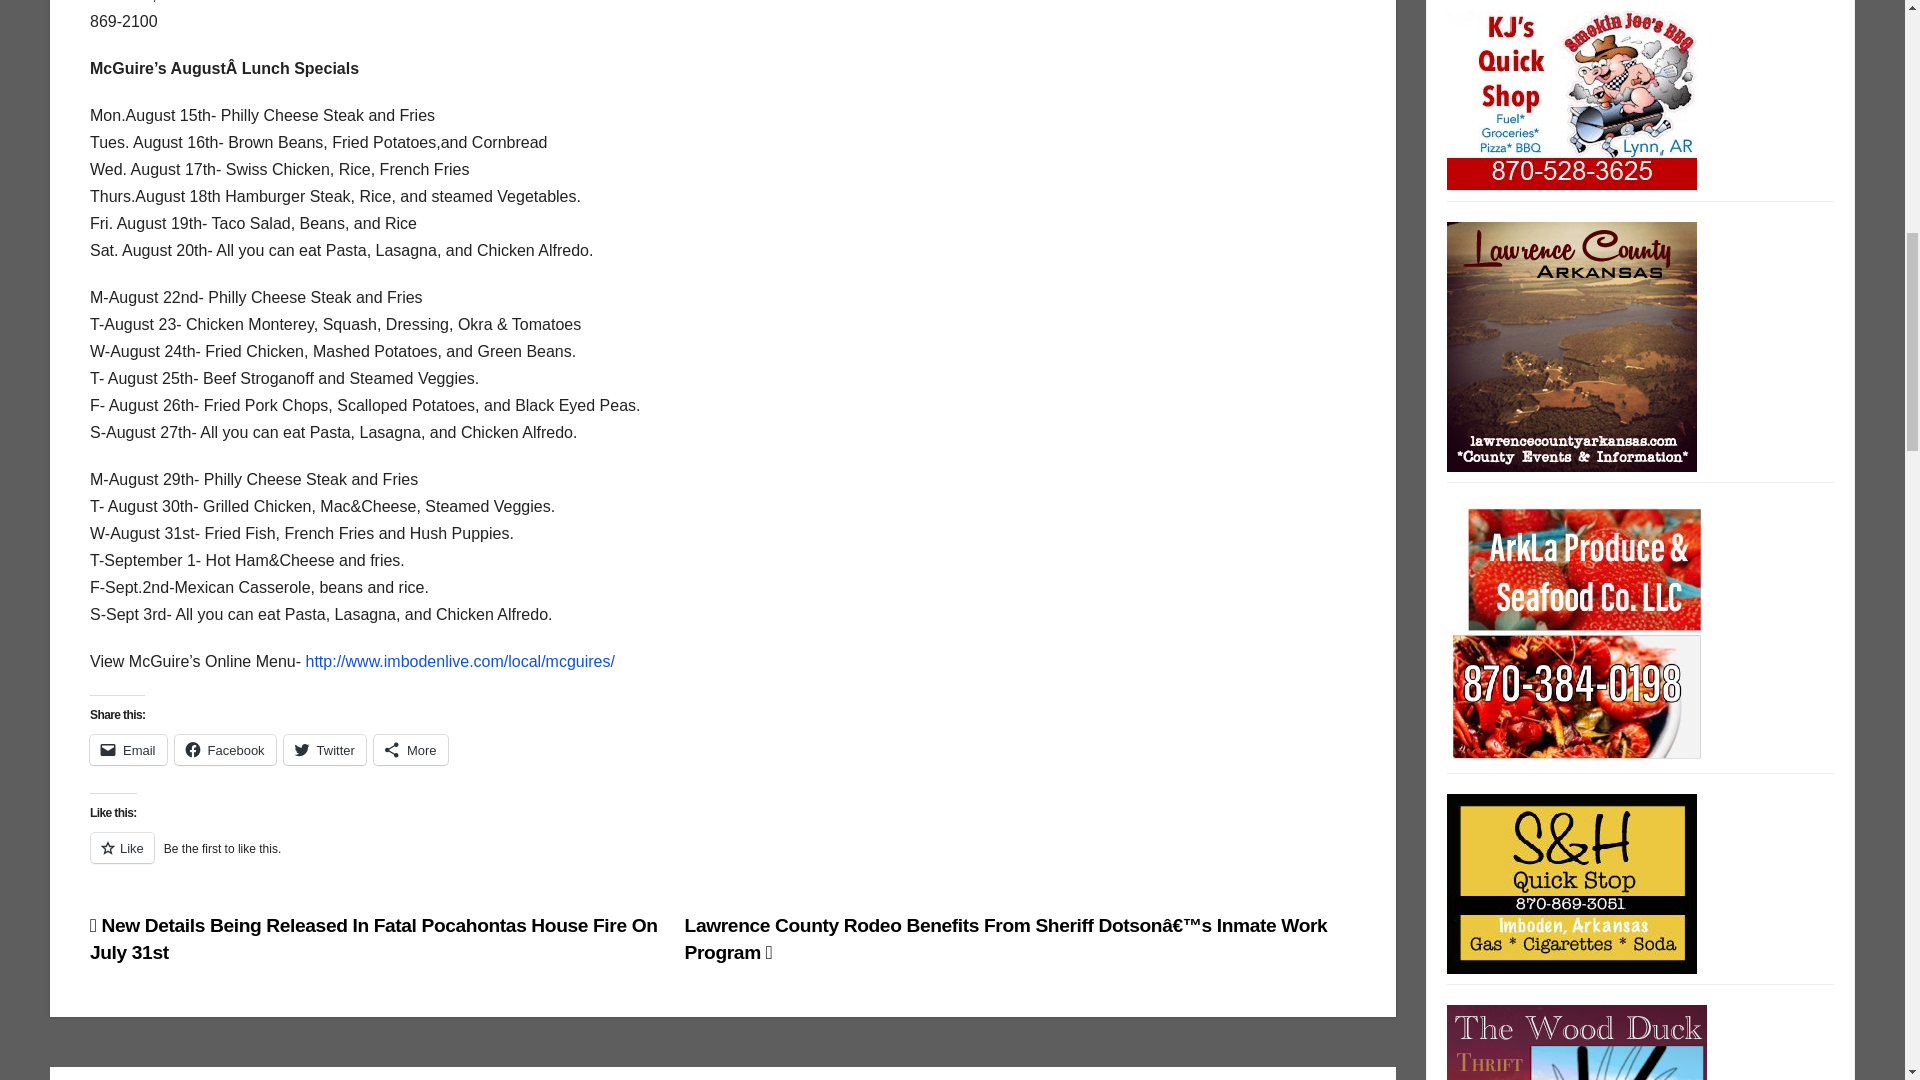 This screenshot has width=1920, height=1080. Describe the element at coordinates (225, 750) in the screenshot. I see `Click to share on Facebook` at that location.